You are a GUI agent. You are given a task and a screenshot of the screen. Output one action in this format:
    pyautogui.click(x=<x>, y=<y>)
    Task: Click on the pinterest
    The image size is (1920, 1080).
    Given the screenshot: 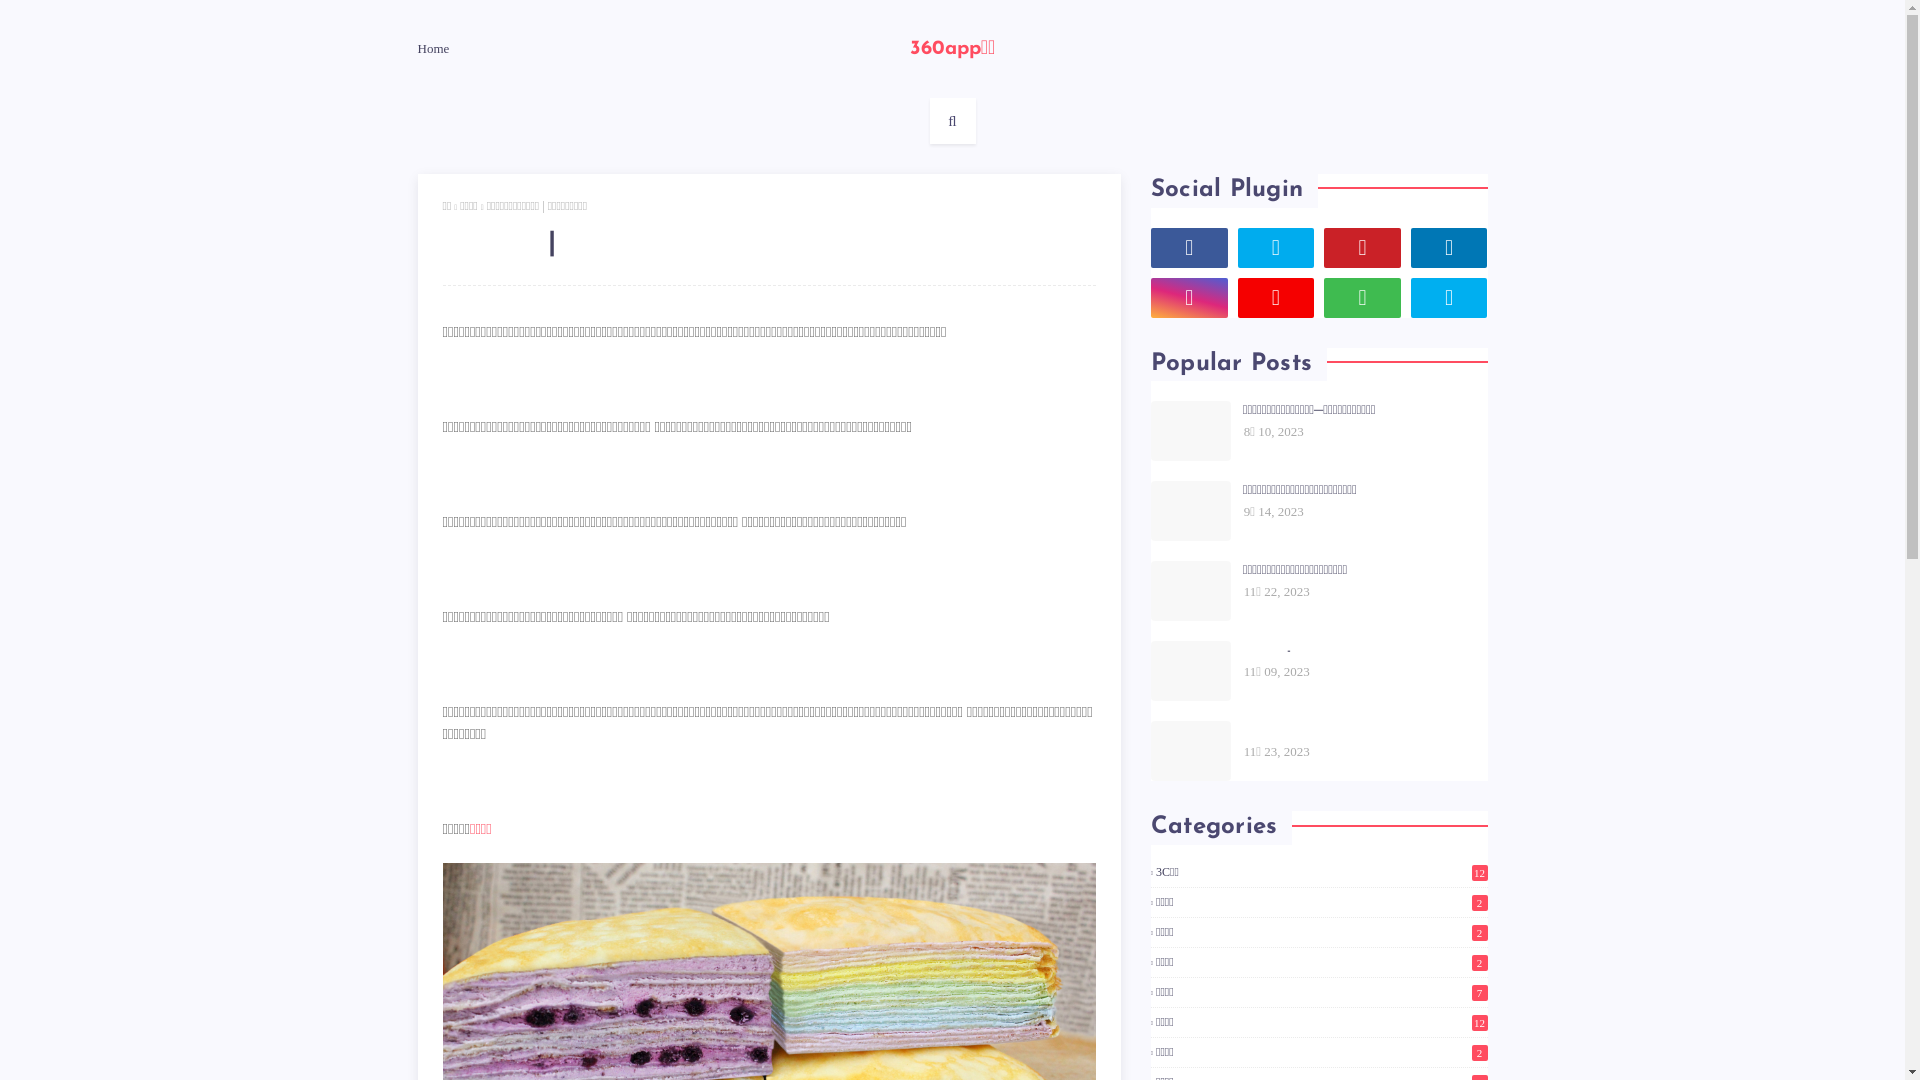 What is the action you would take?
    pyautogui.click(x=1362, y=248)
    